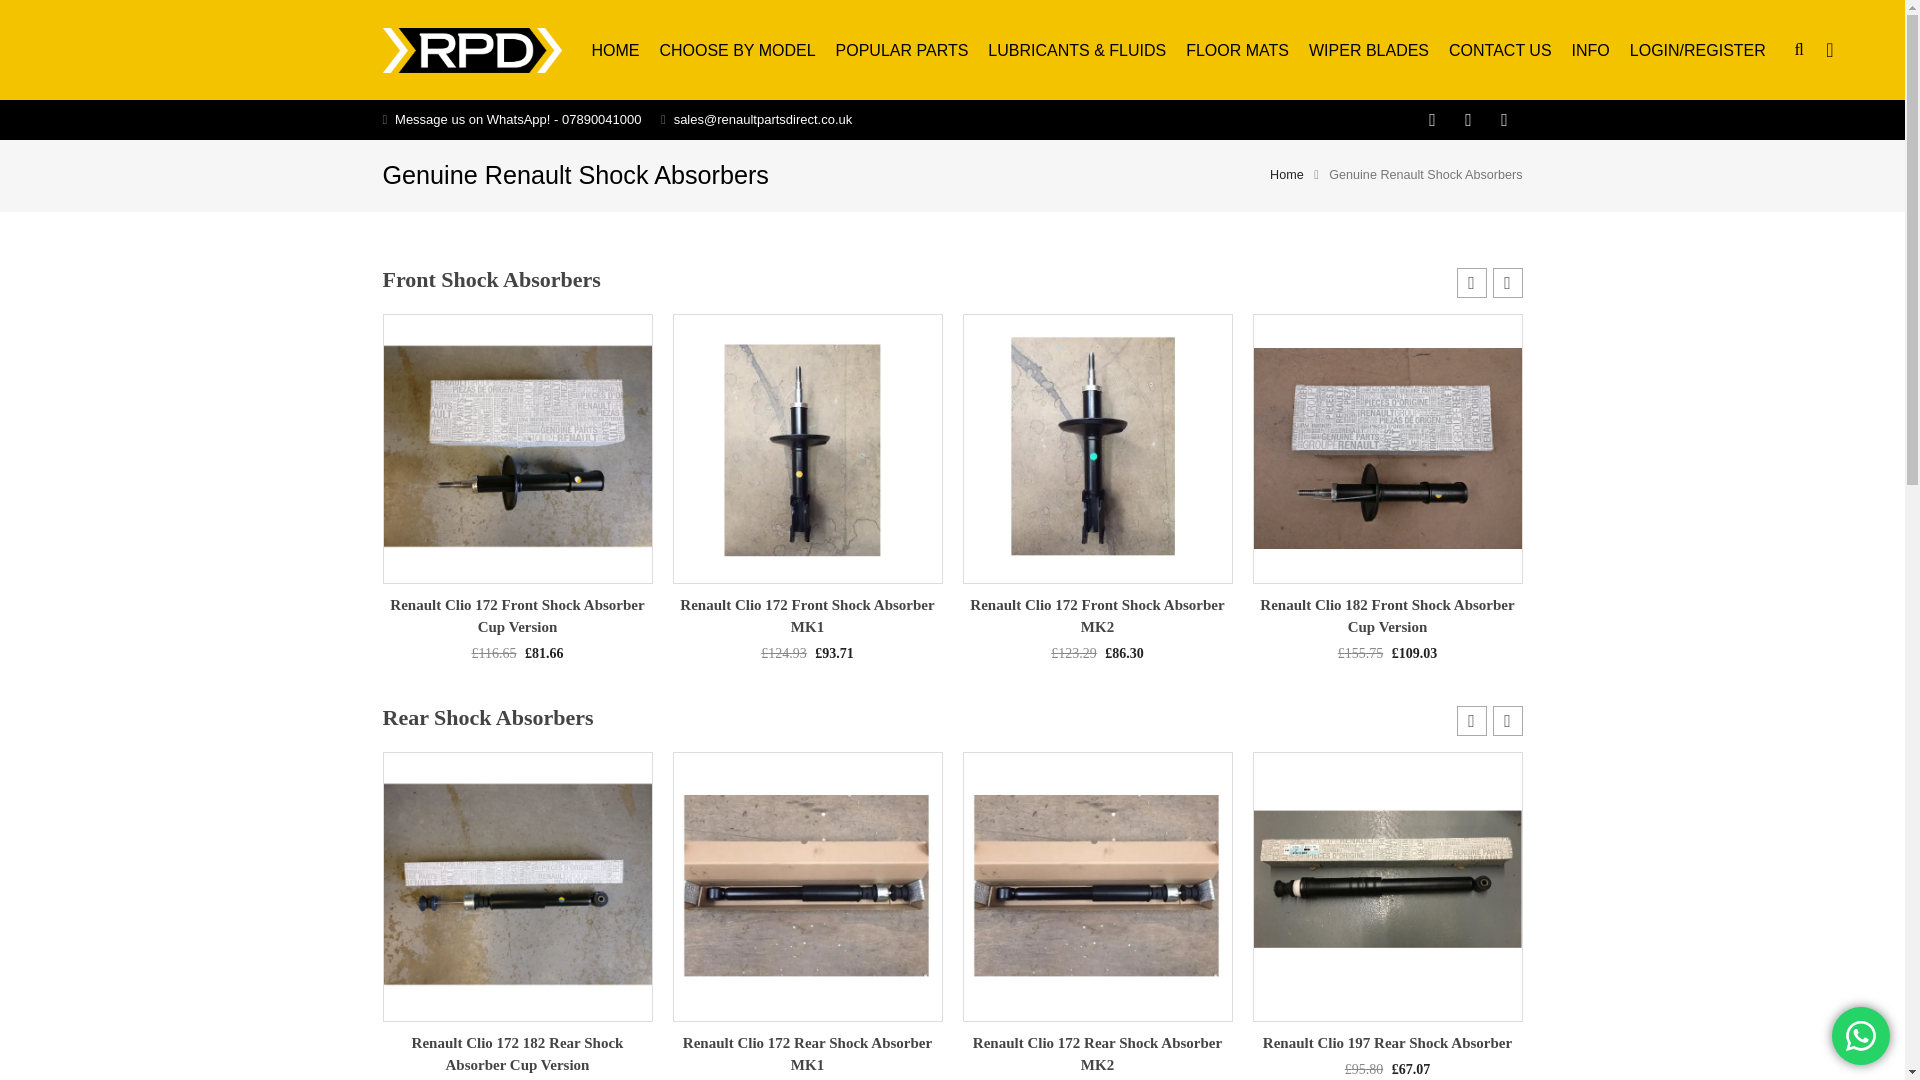 The width and height of the screenshot is (1920, 1080). Describe the element at coordinates (902, 50) in the screenshot. I see `POPULAR PARTS` at that location.